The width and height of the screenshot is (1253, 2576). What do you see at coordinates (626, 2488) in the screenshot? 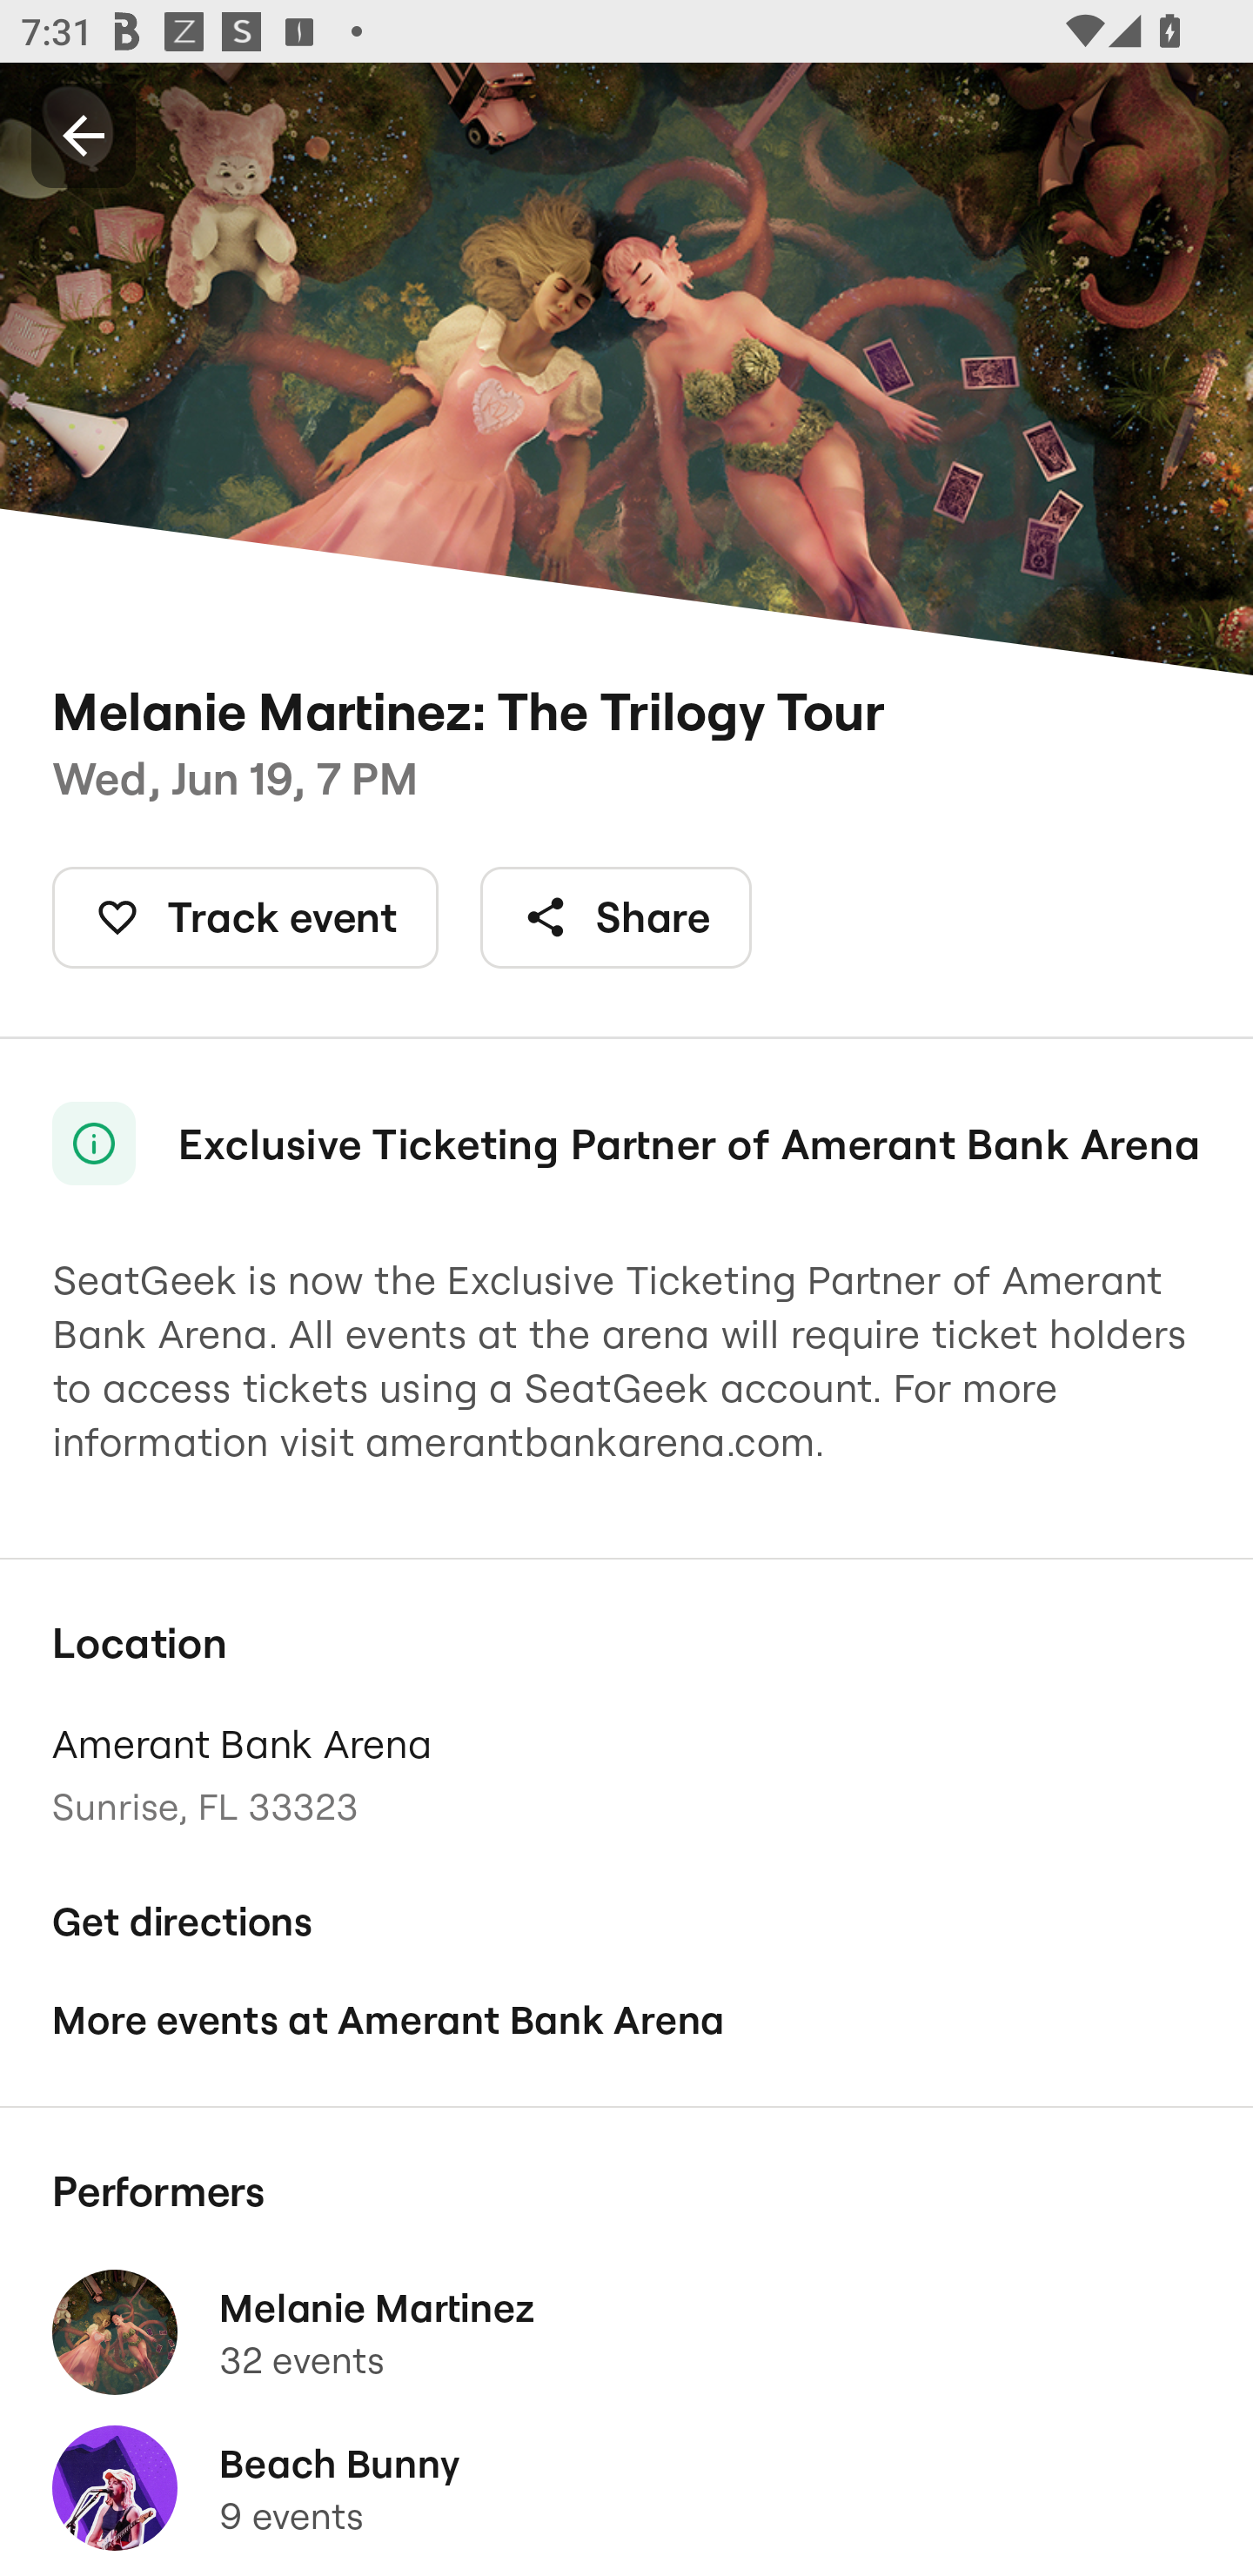
I see `Beach Bunny 9 events` at bounding box center [626, 2488].